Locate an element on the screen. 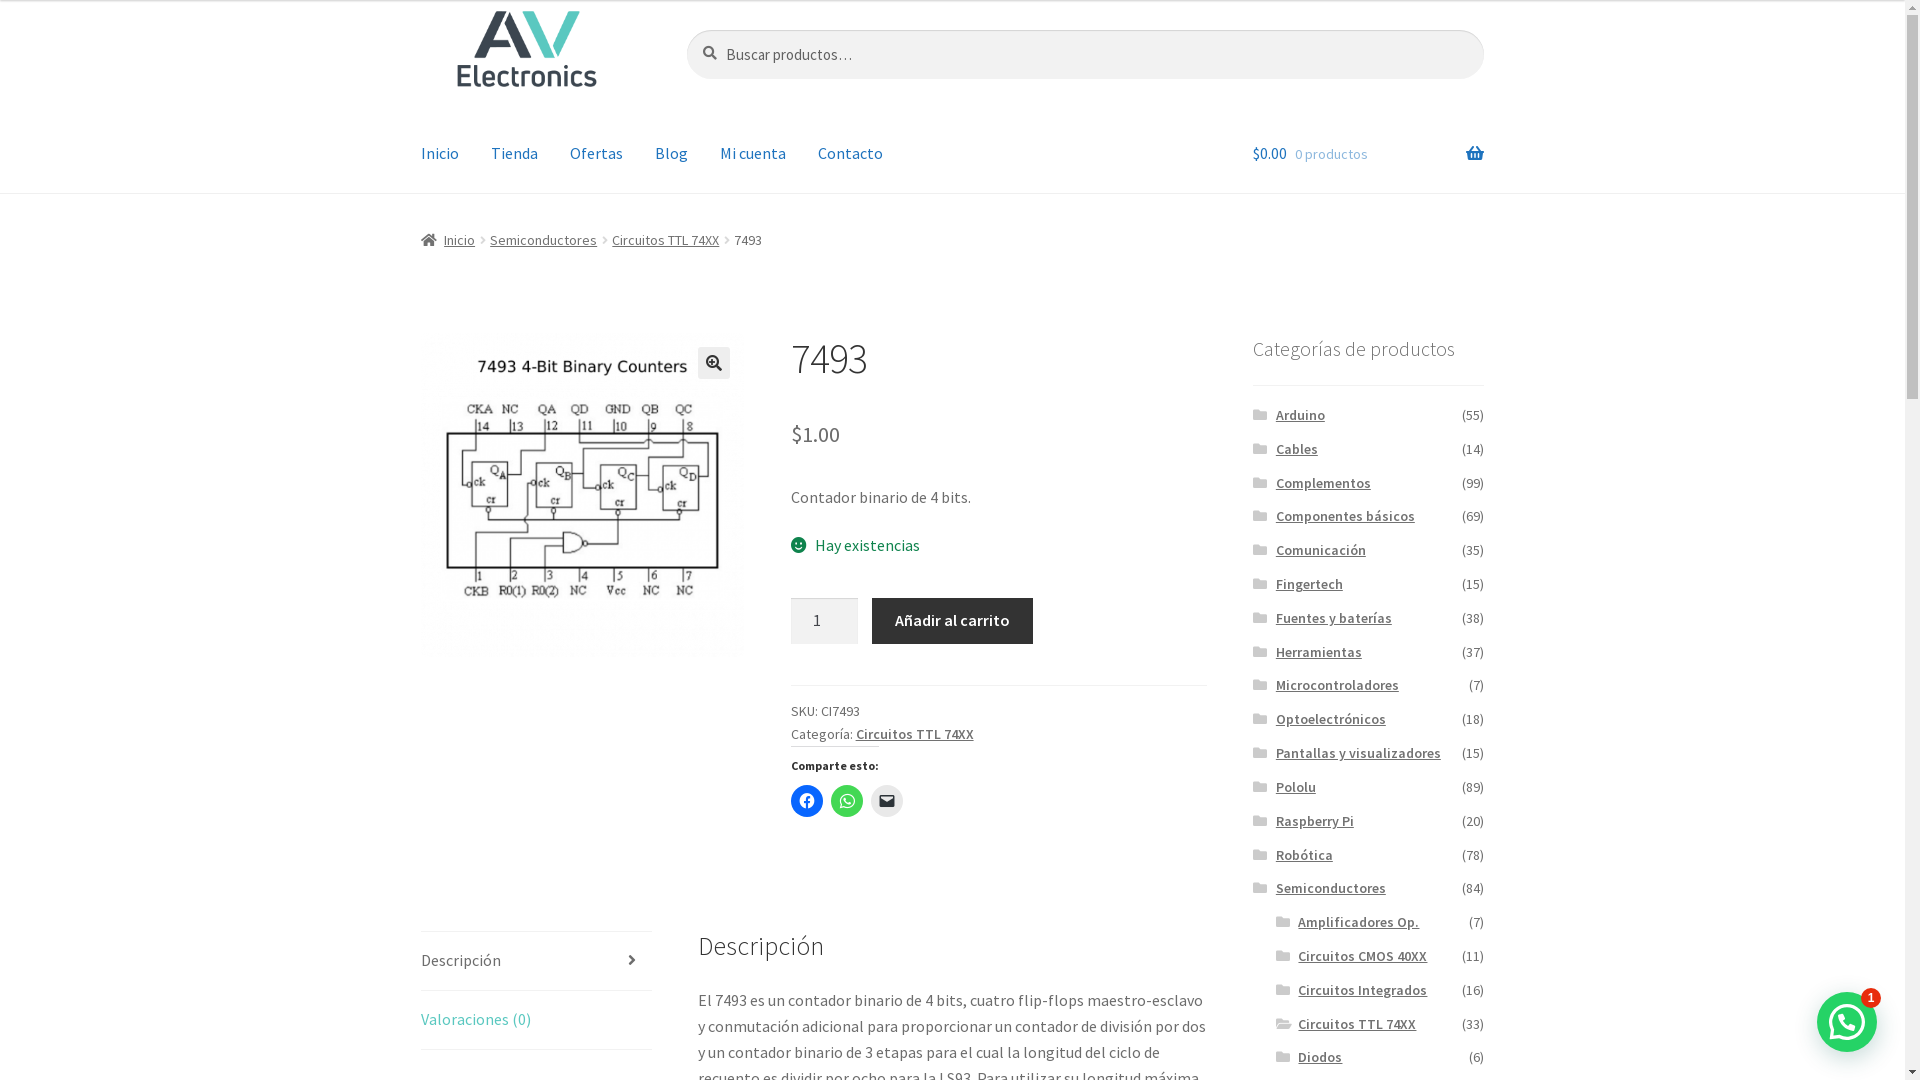 This screenshot has height=1080, width=1920. Arduino is located at coordinates (1300, 415).